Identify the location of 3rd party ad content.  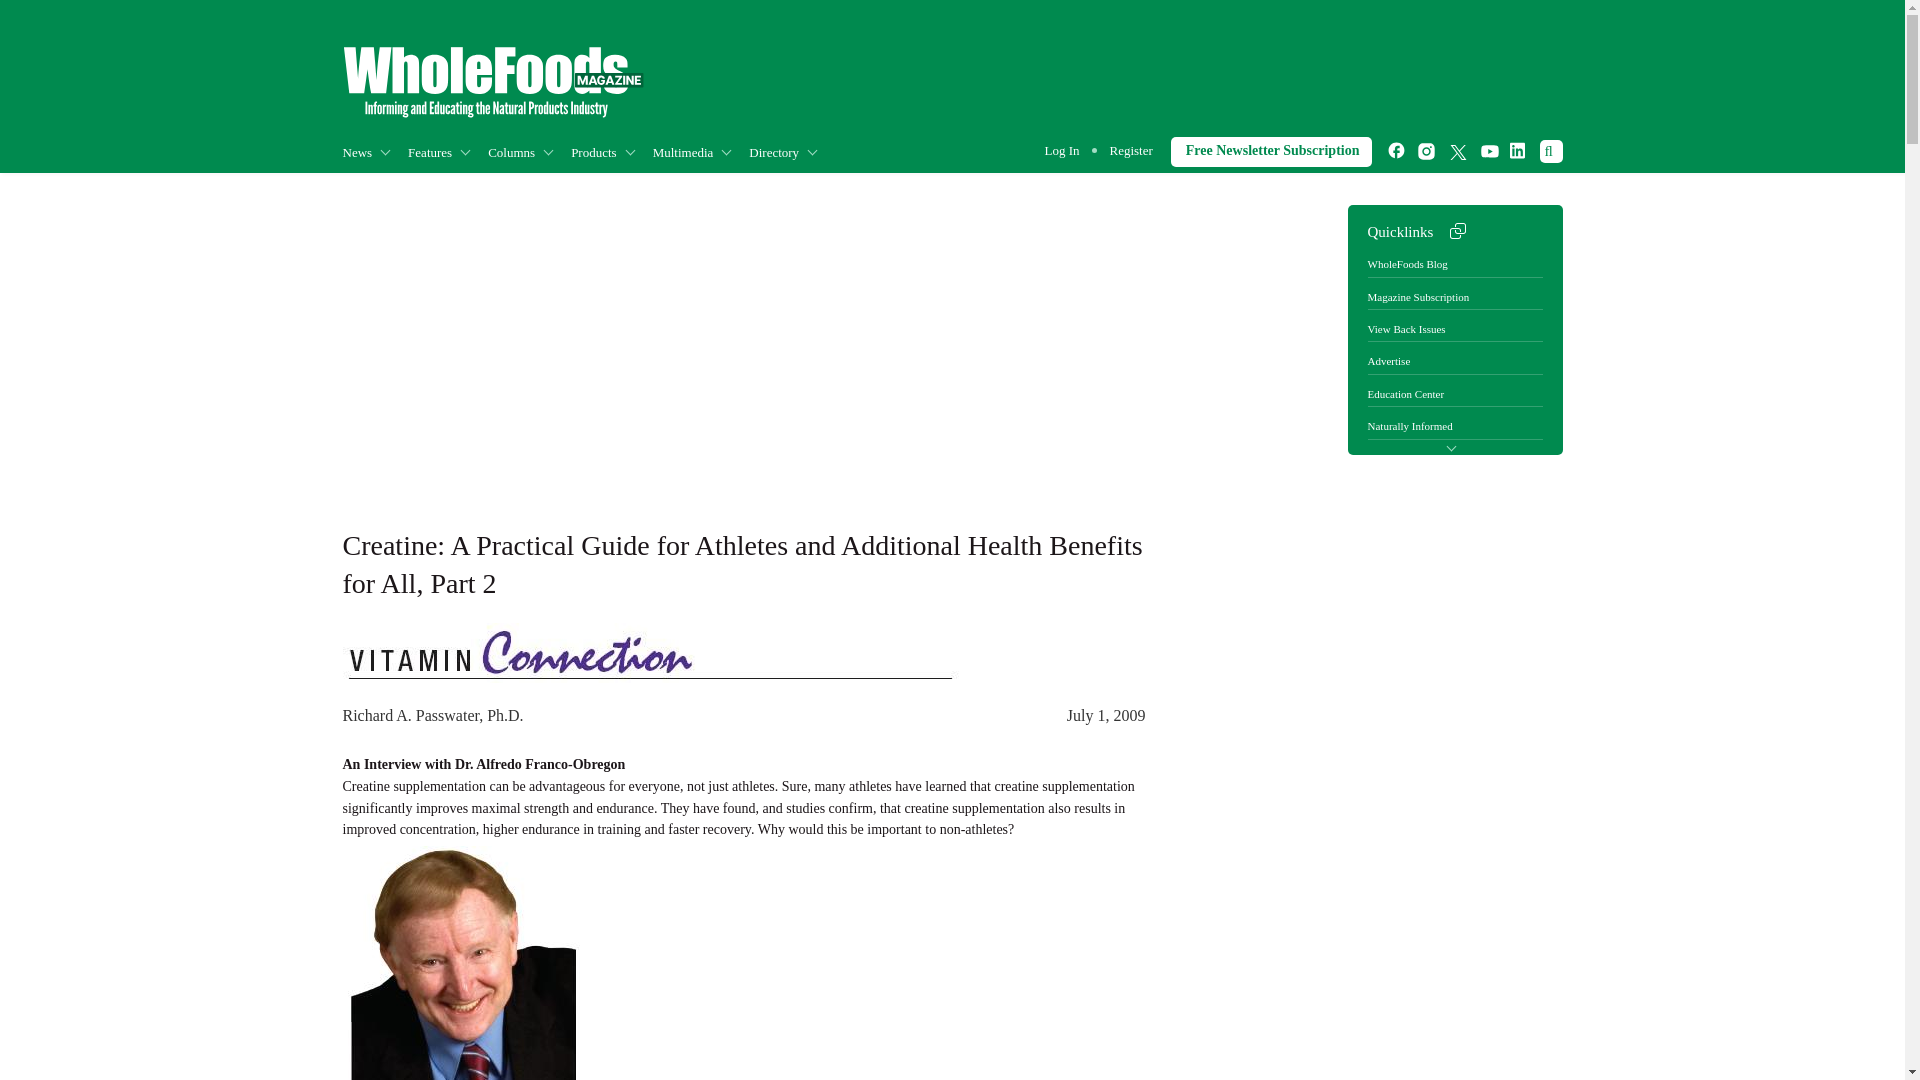
(1370, 804).